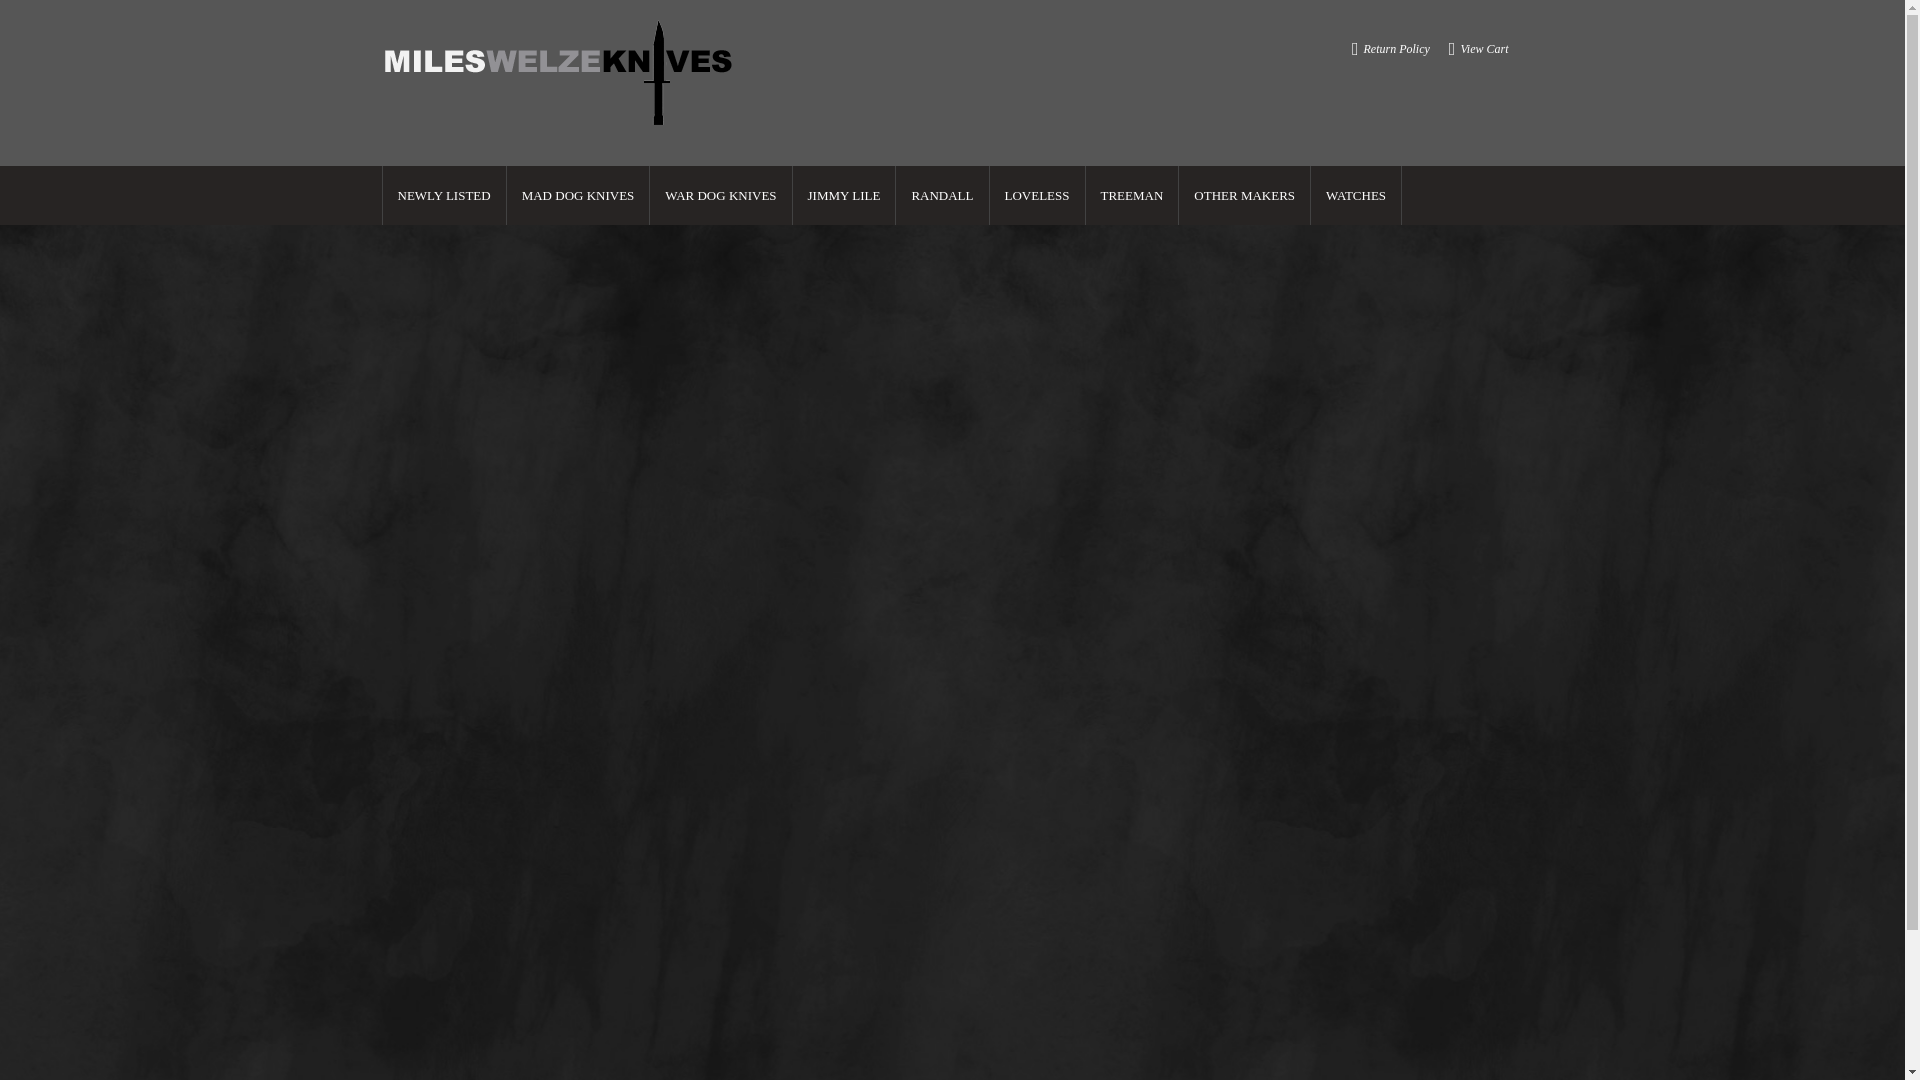 This screenshot has width=1920, height=1080. Describe the element at coordinates (720, 195) in the screenshot. I see `WAR DOG KNIVES` at that location.